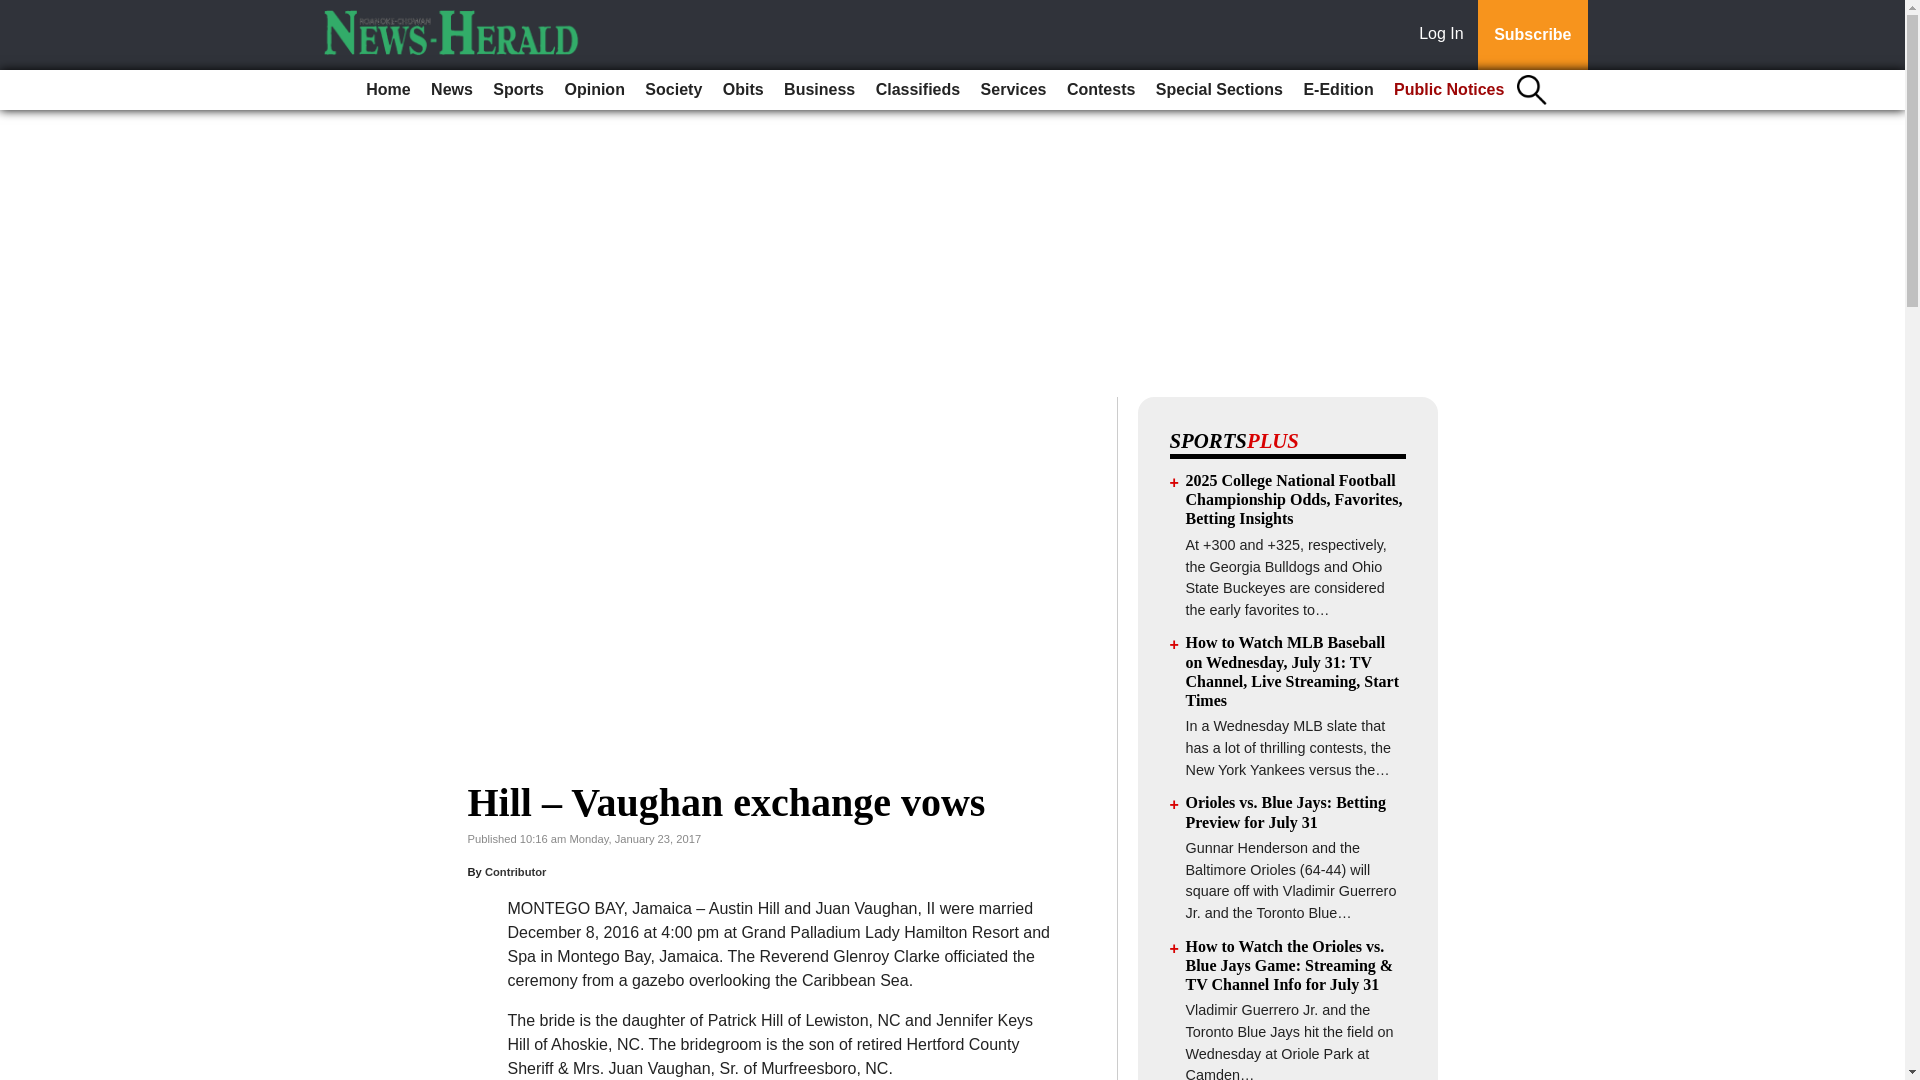 This screenshot has height=1080, width=1920. Describe the element at coordinates (516, 872) in the screenshot. I see `Contributor` at that location.